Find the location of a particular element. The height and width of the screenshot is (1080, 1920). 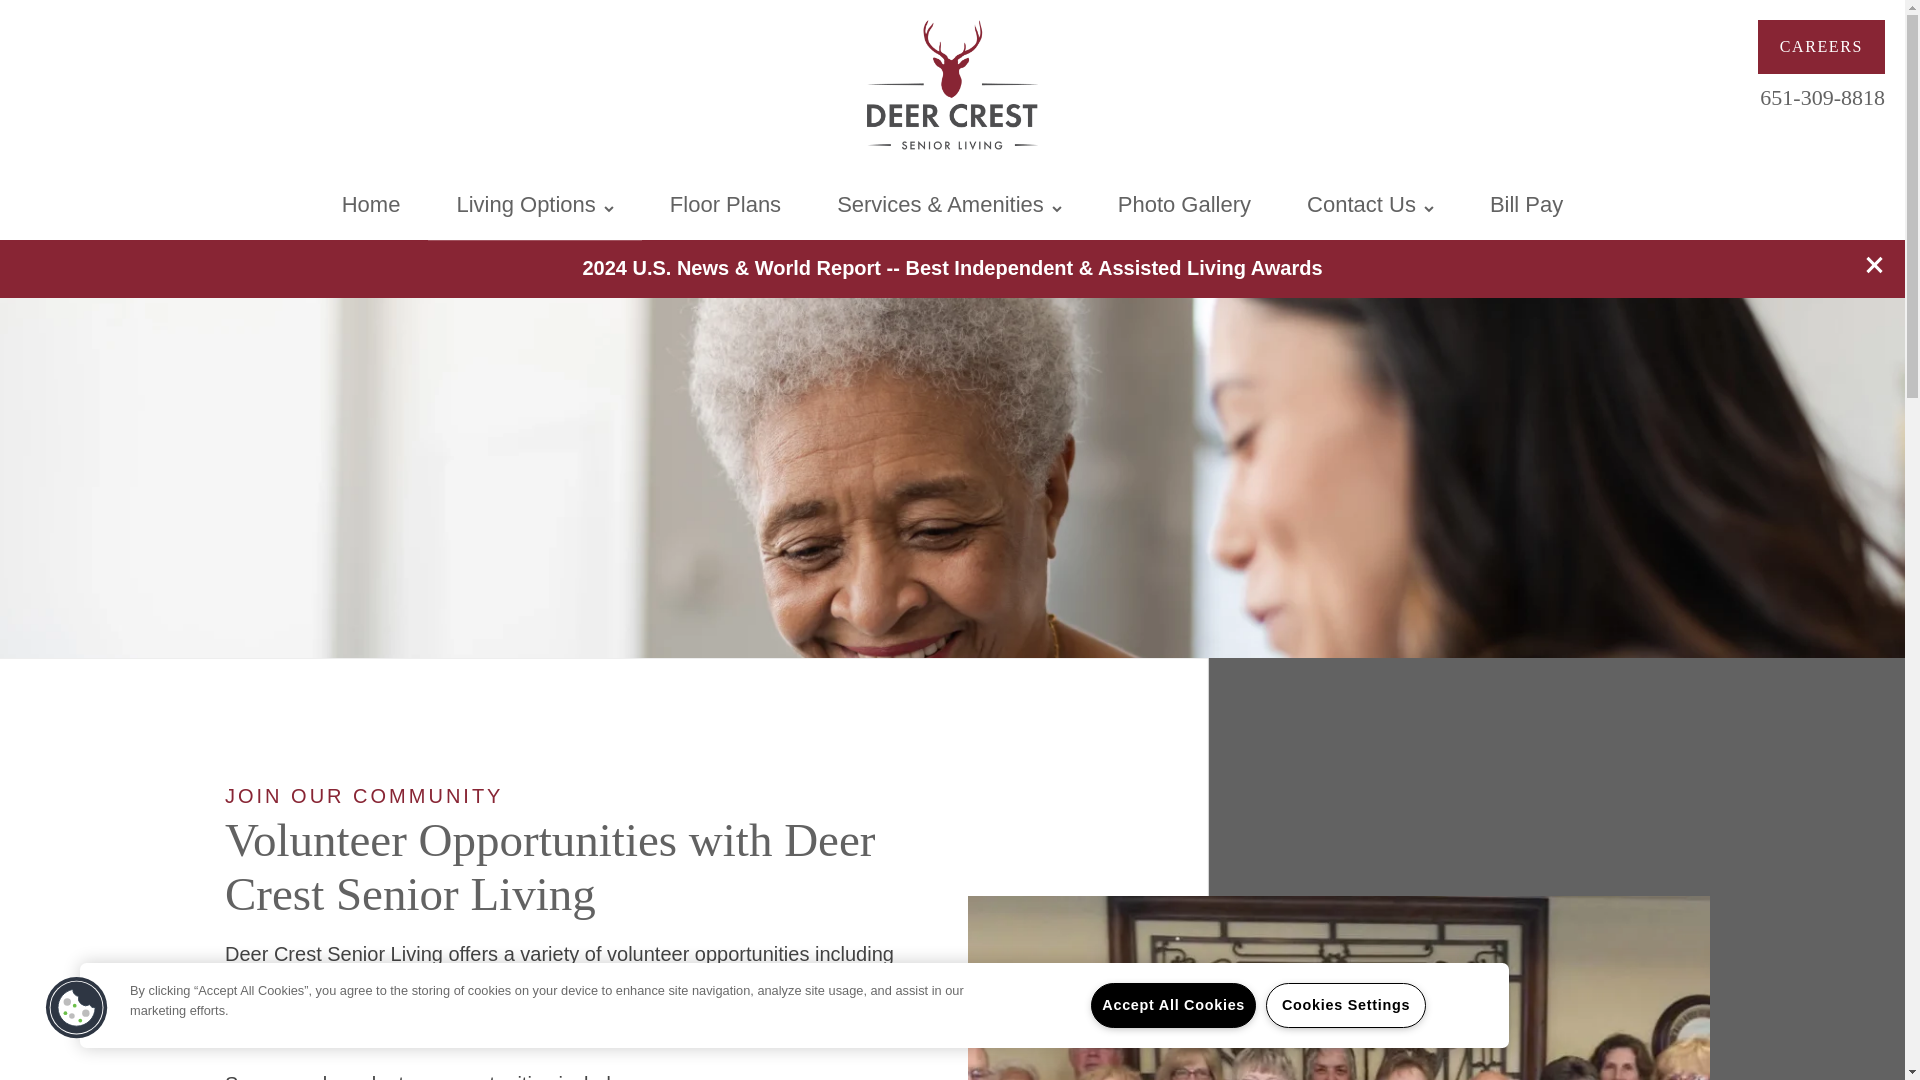

Bill Pay is located at coordinates (1526, 204).